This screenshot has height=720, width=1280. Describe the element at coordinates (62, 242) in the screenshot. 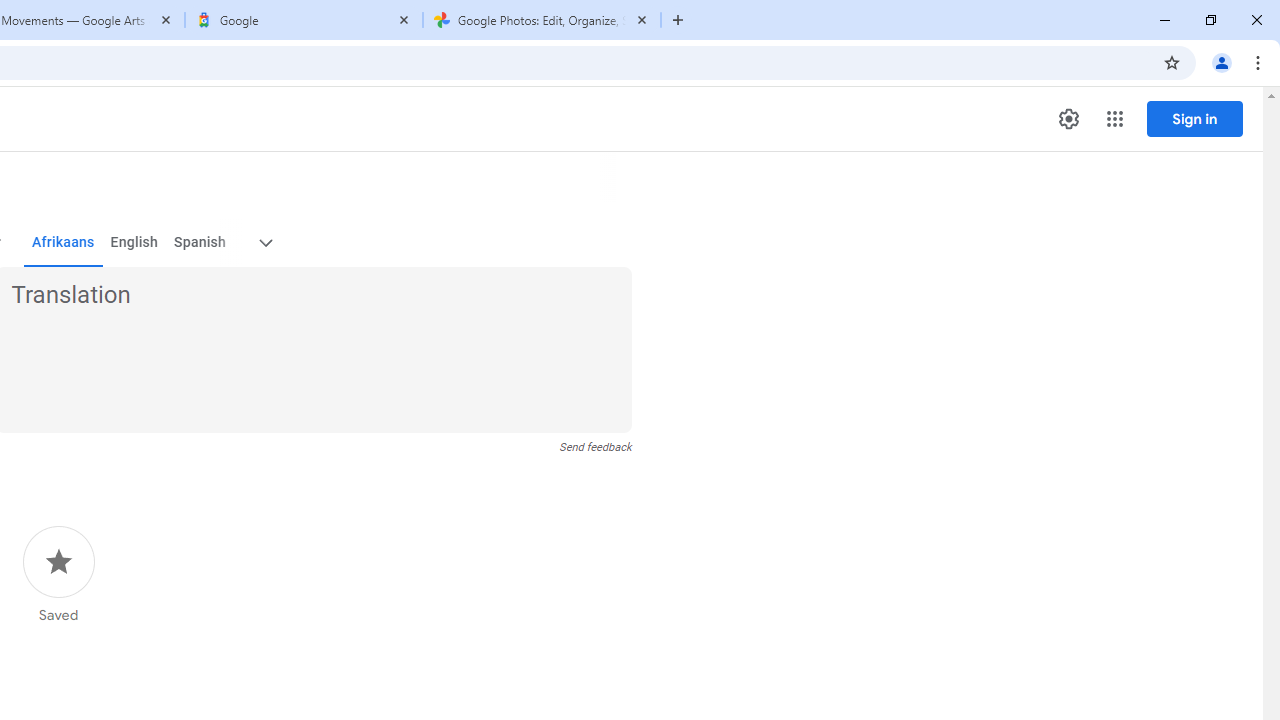

I see `Afrikaans` at that location.